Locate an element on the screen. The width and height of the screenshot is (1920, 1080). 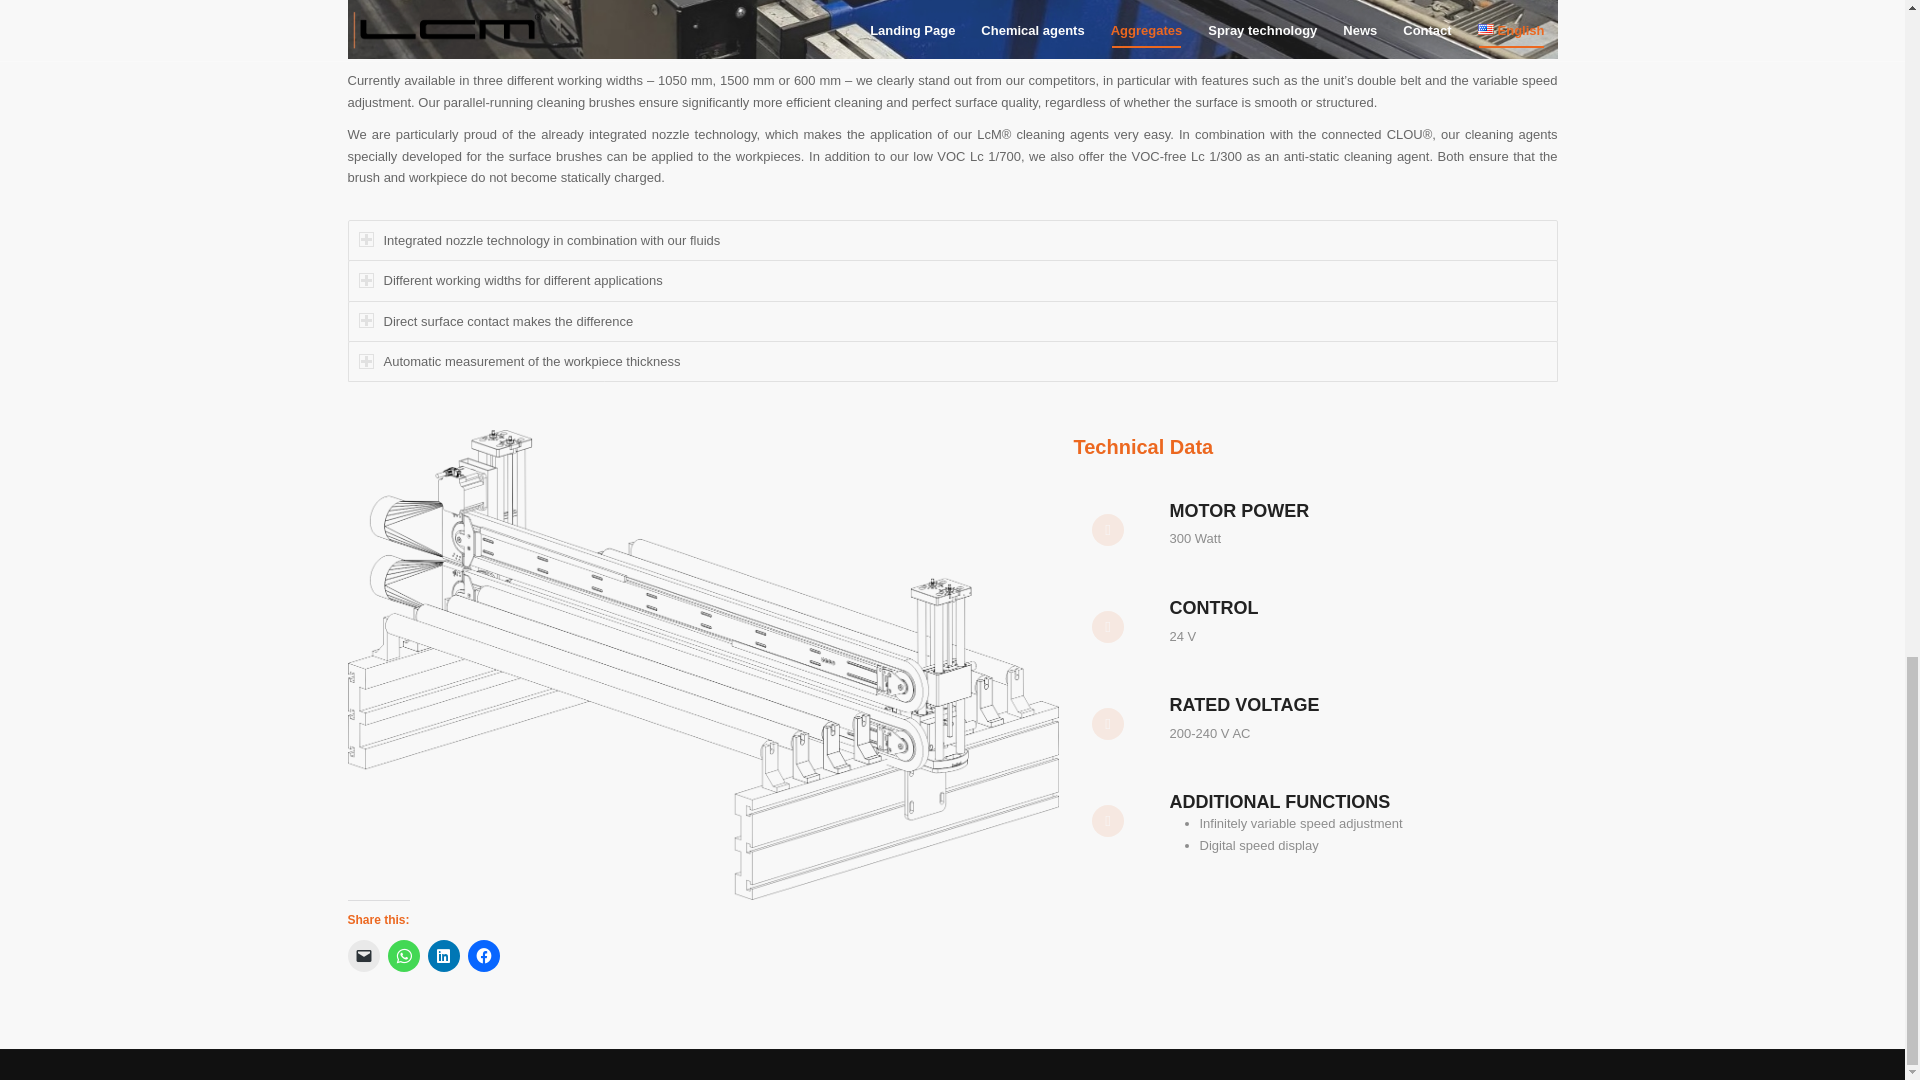
Click to share on Facebook is located at coordinates (484, 956).